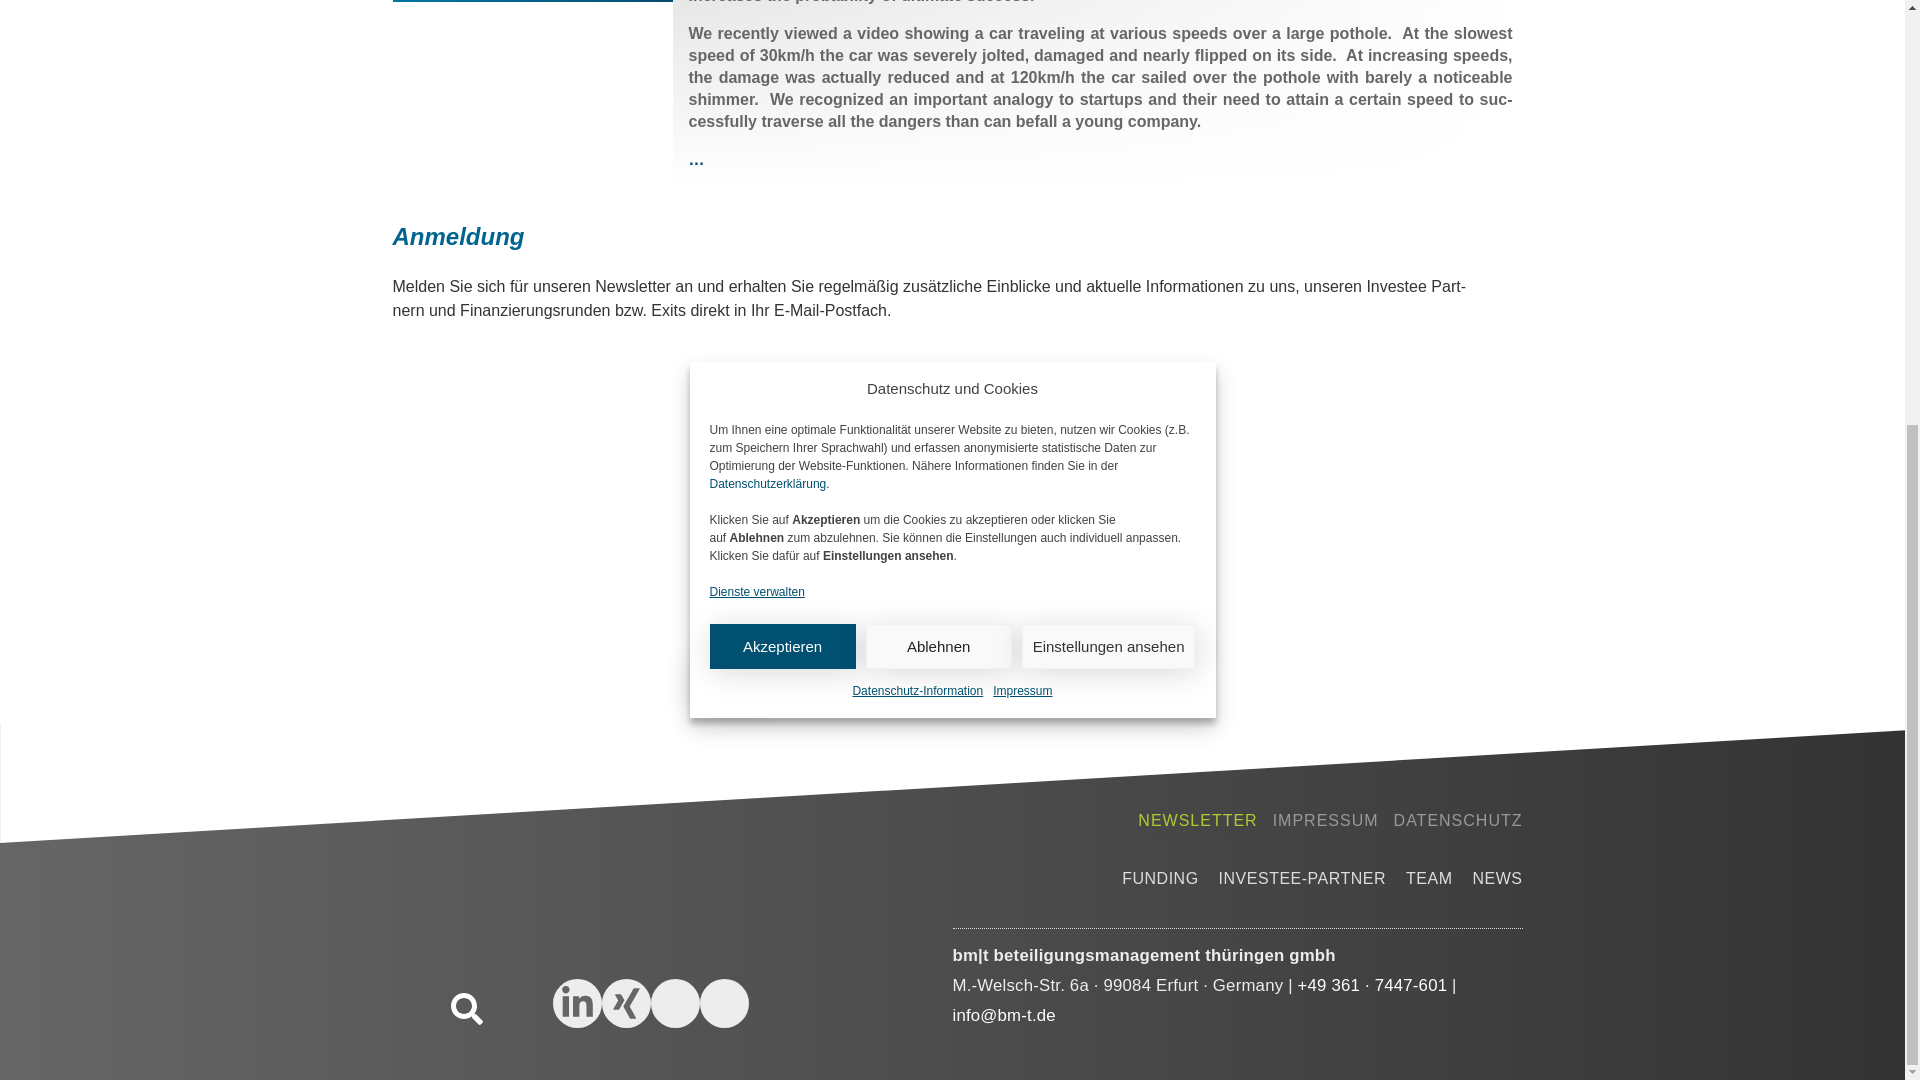 Image resolution: width=1920 pixels, height=1080 pixels. Describe the element at coordinates (733, 676) in the screenshot. I see `Anmelden` at that location.